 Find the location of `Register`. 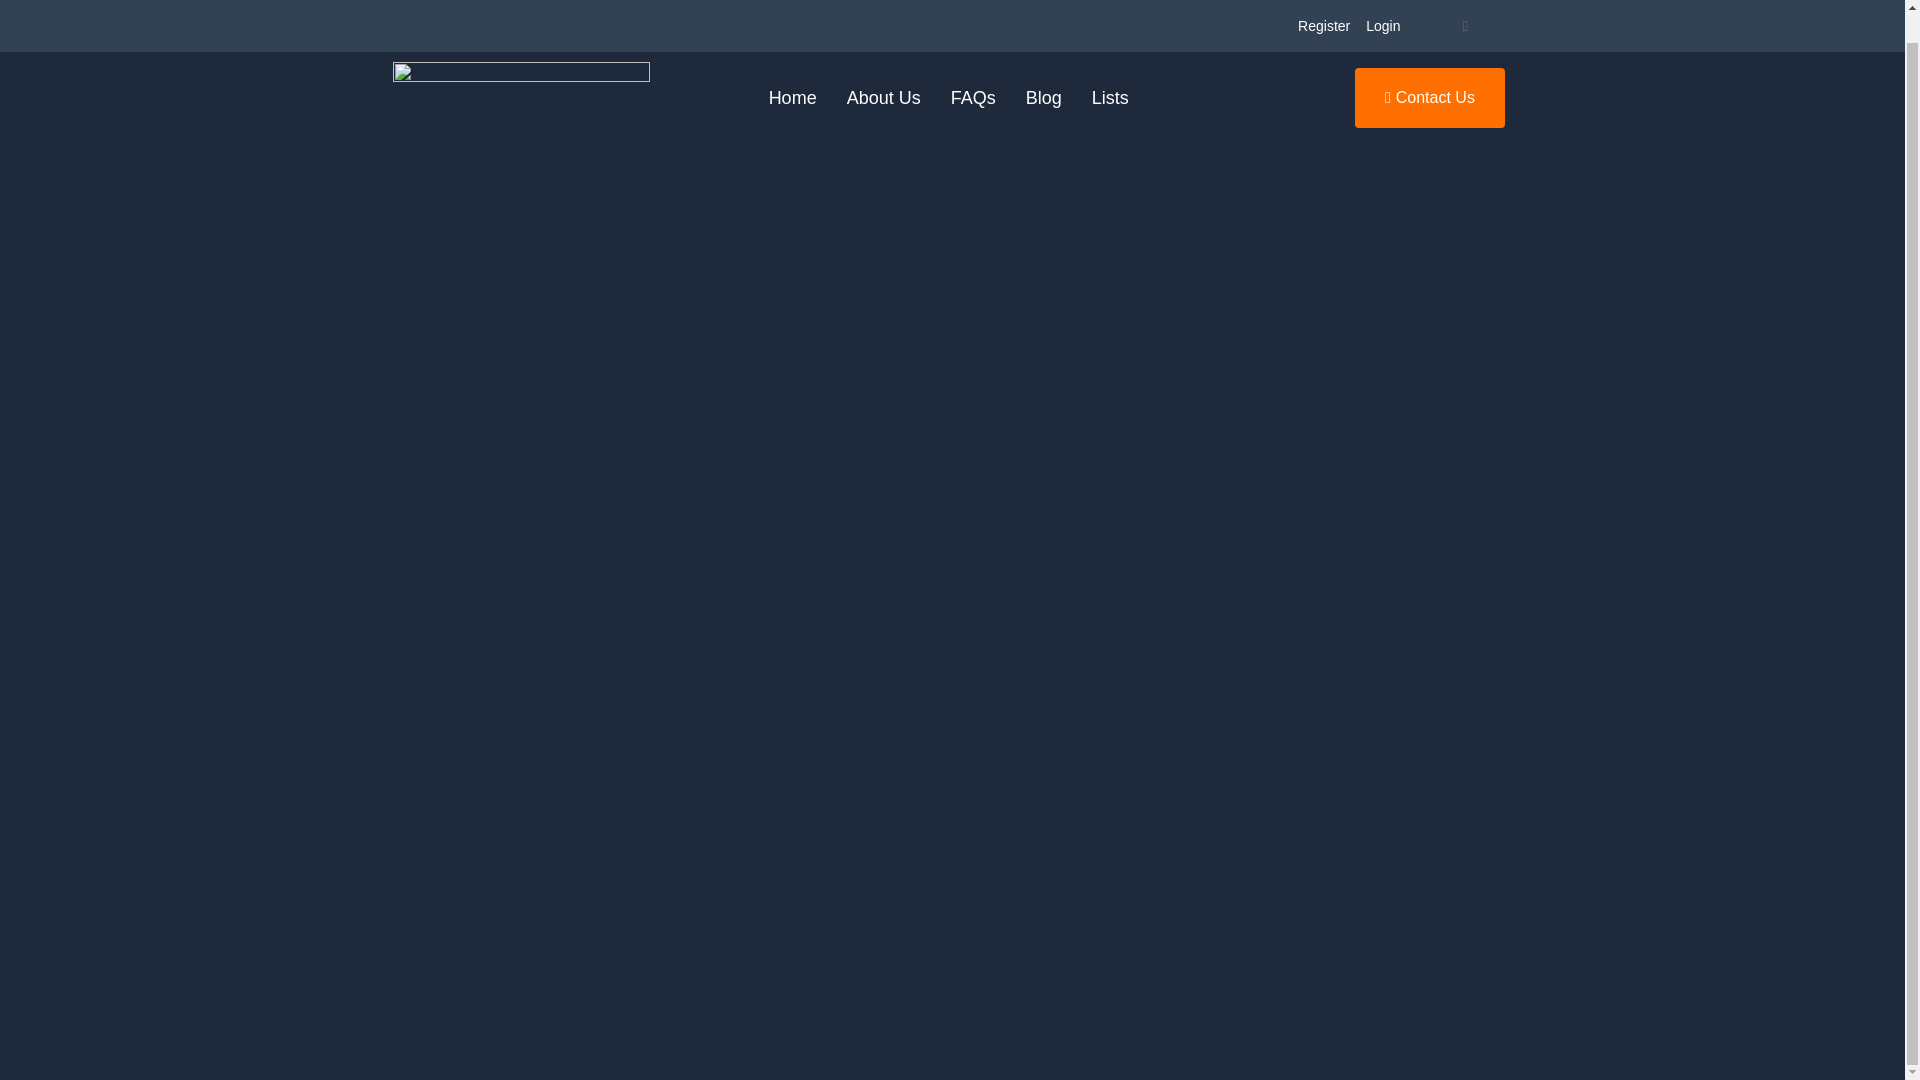

Register is located at coordinates (1324, 26).